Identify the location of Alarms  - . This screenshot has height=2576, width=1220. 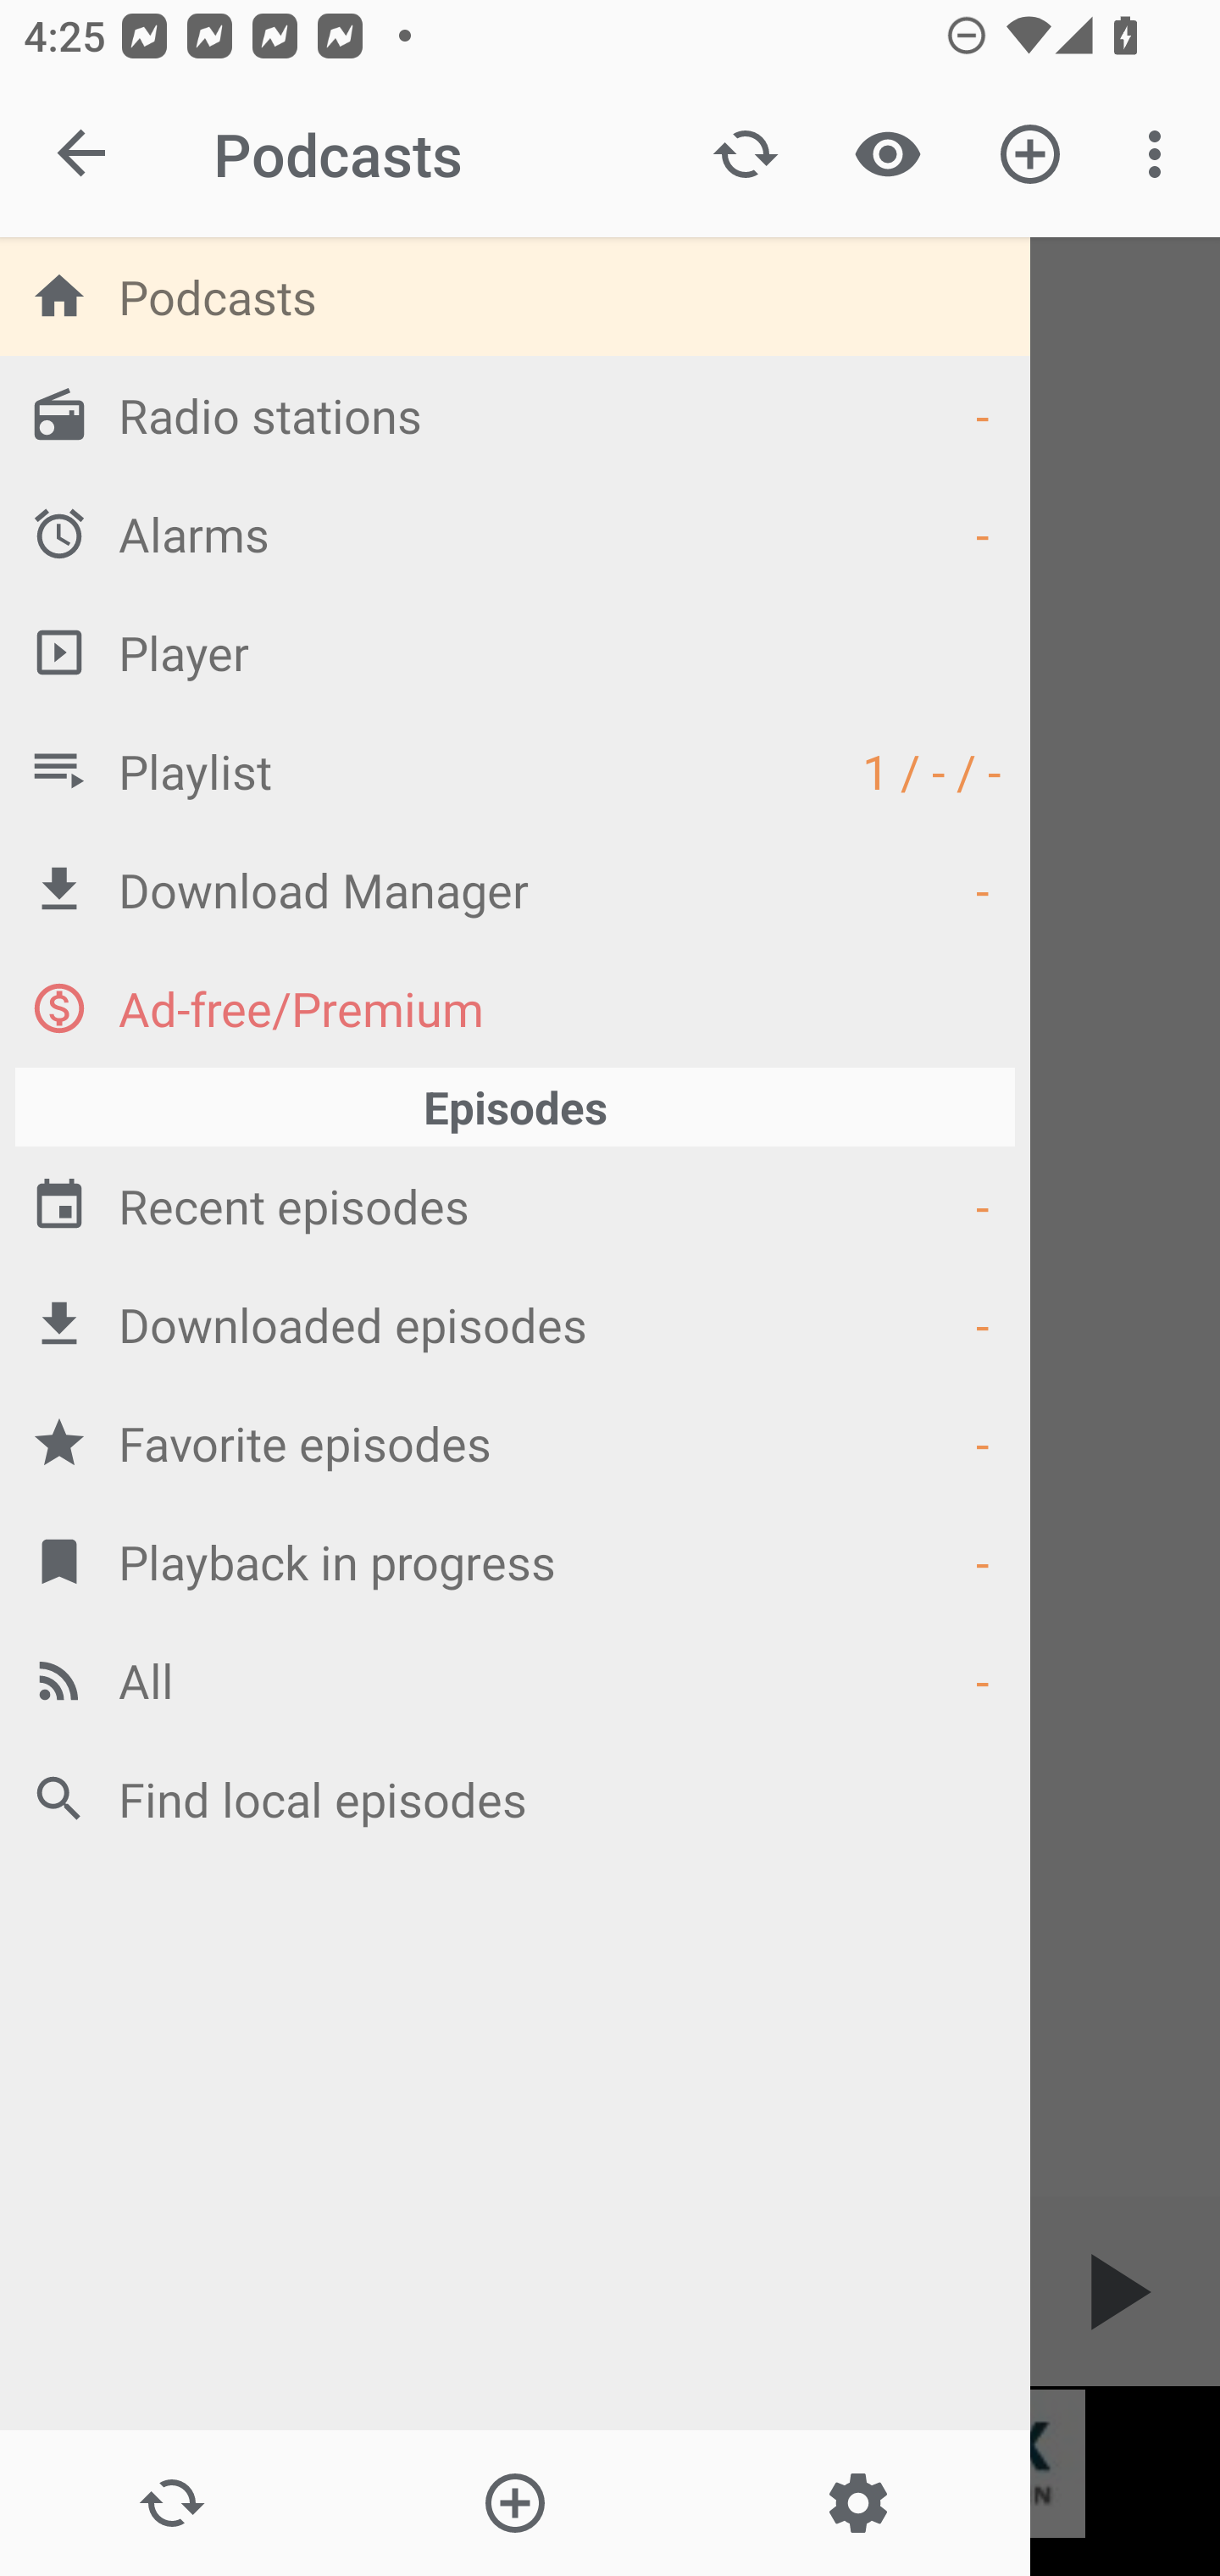
(515, 533).